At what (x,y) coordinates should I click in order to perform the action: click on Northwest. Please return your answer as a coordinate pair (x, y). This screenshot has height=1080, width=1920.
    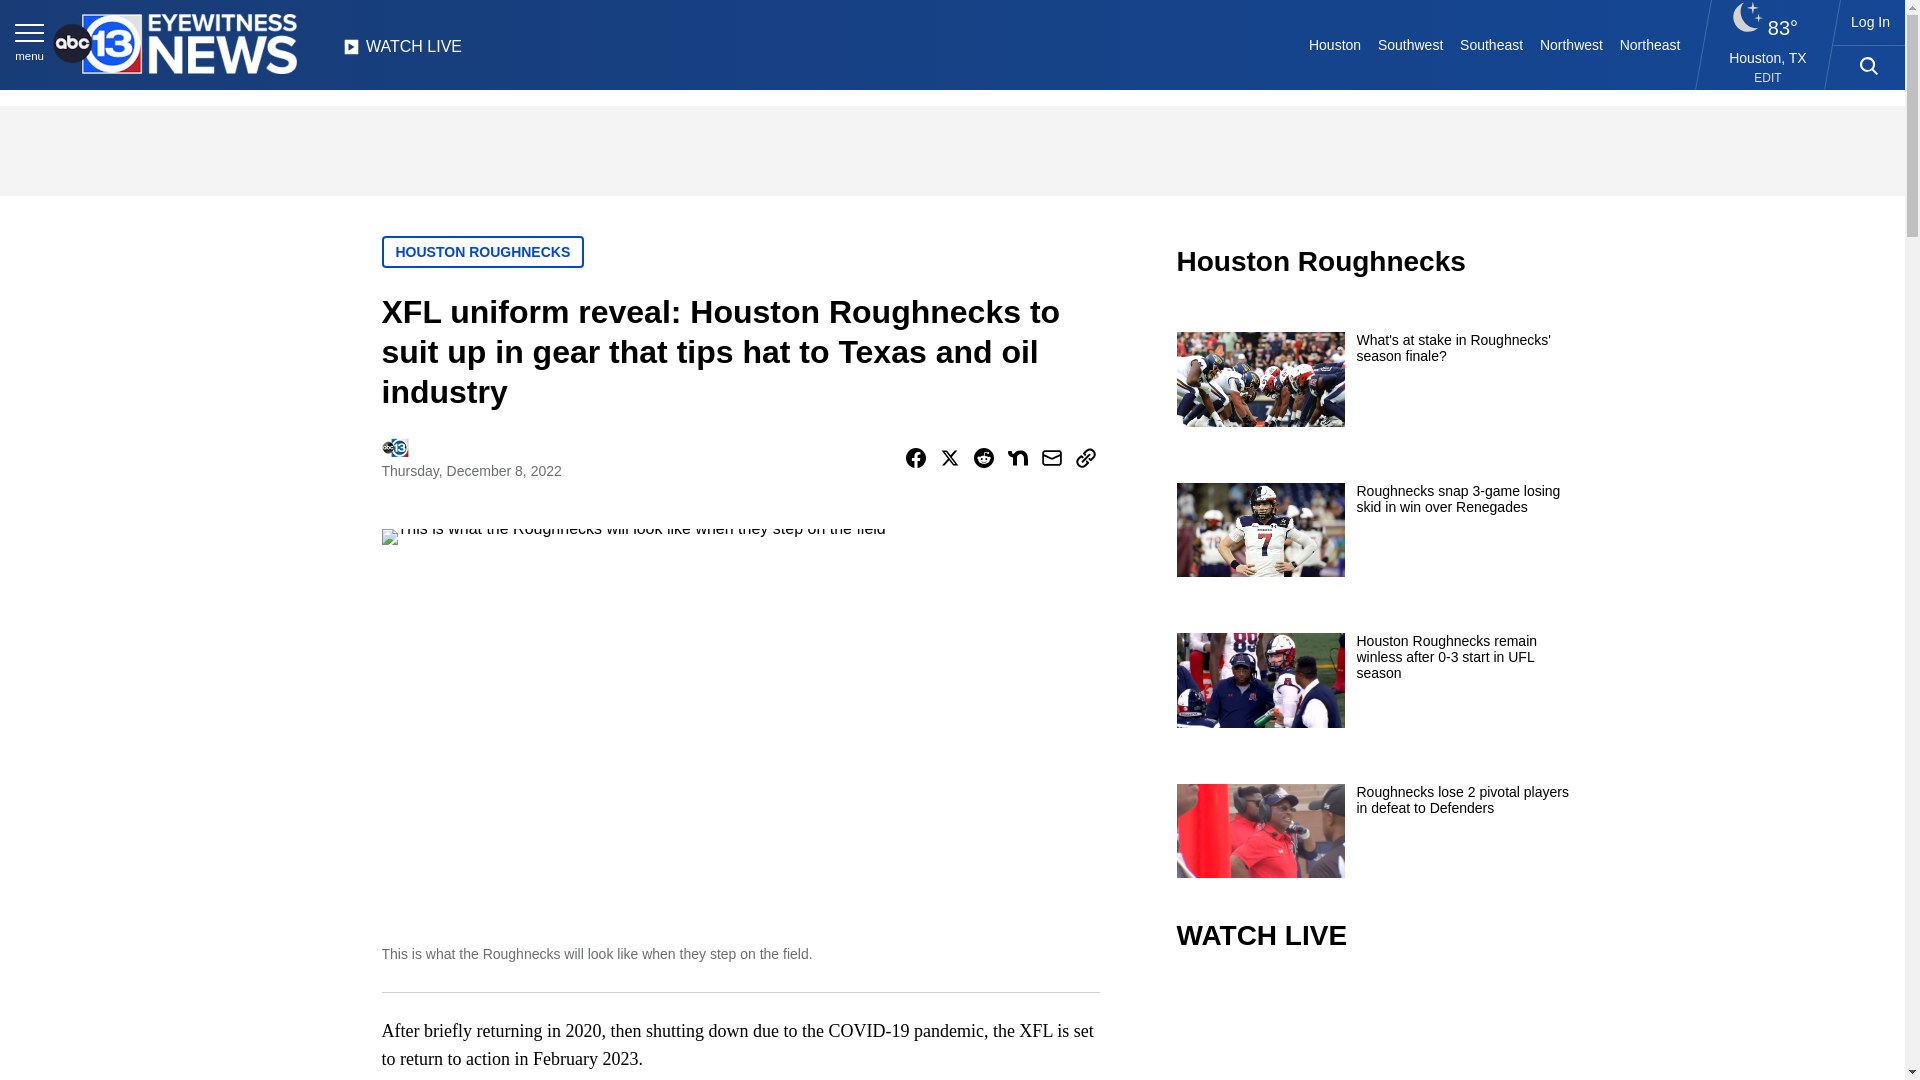
    Looking at the image, I should click on (1572, 44).